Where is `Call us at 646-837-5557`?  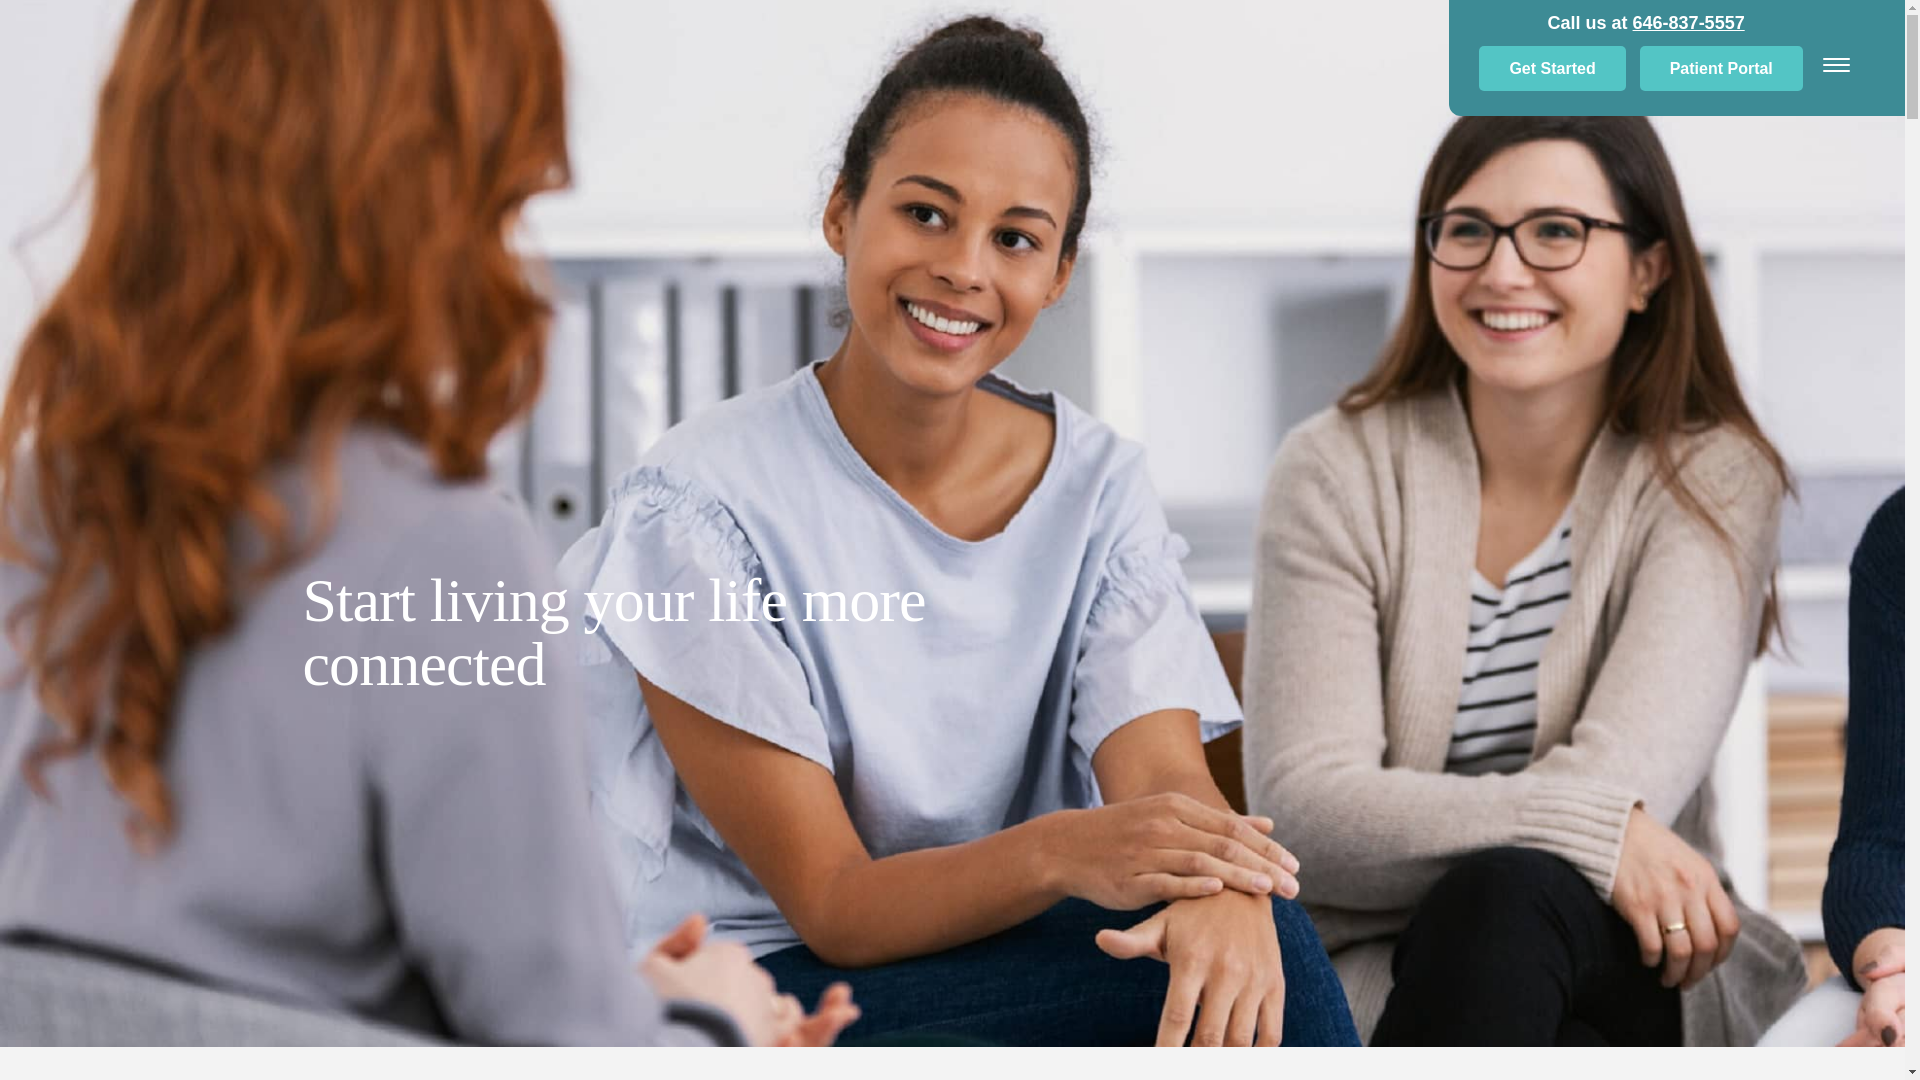 Call us at 646-837-5557 is located at coordinates (1645, 22).